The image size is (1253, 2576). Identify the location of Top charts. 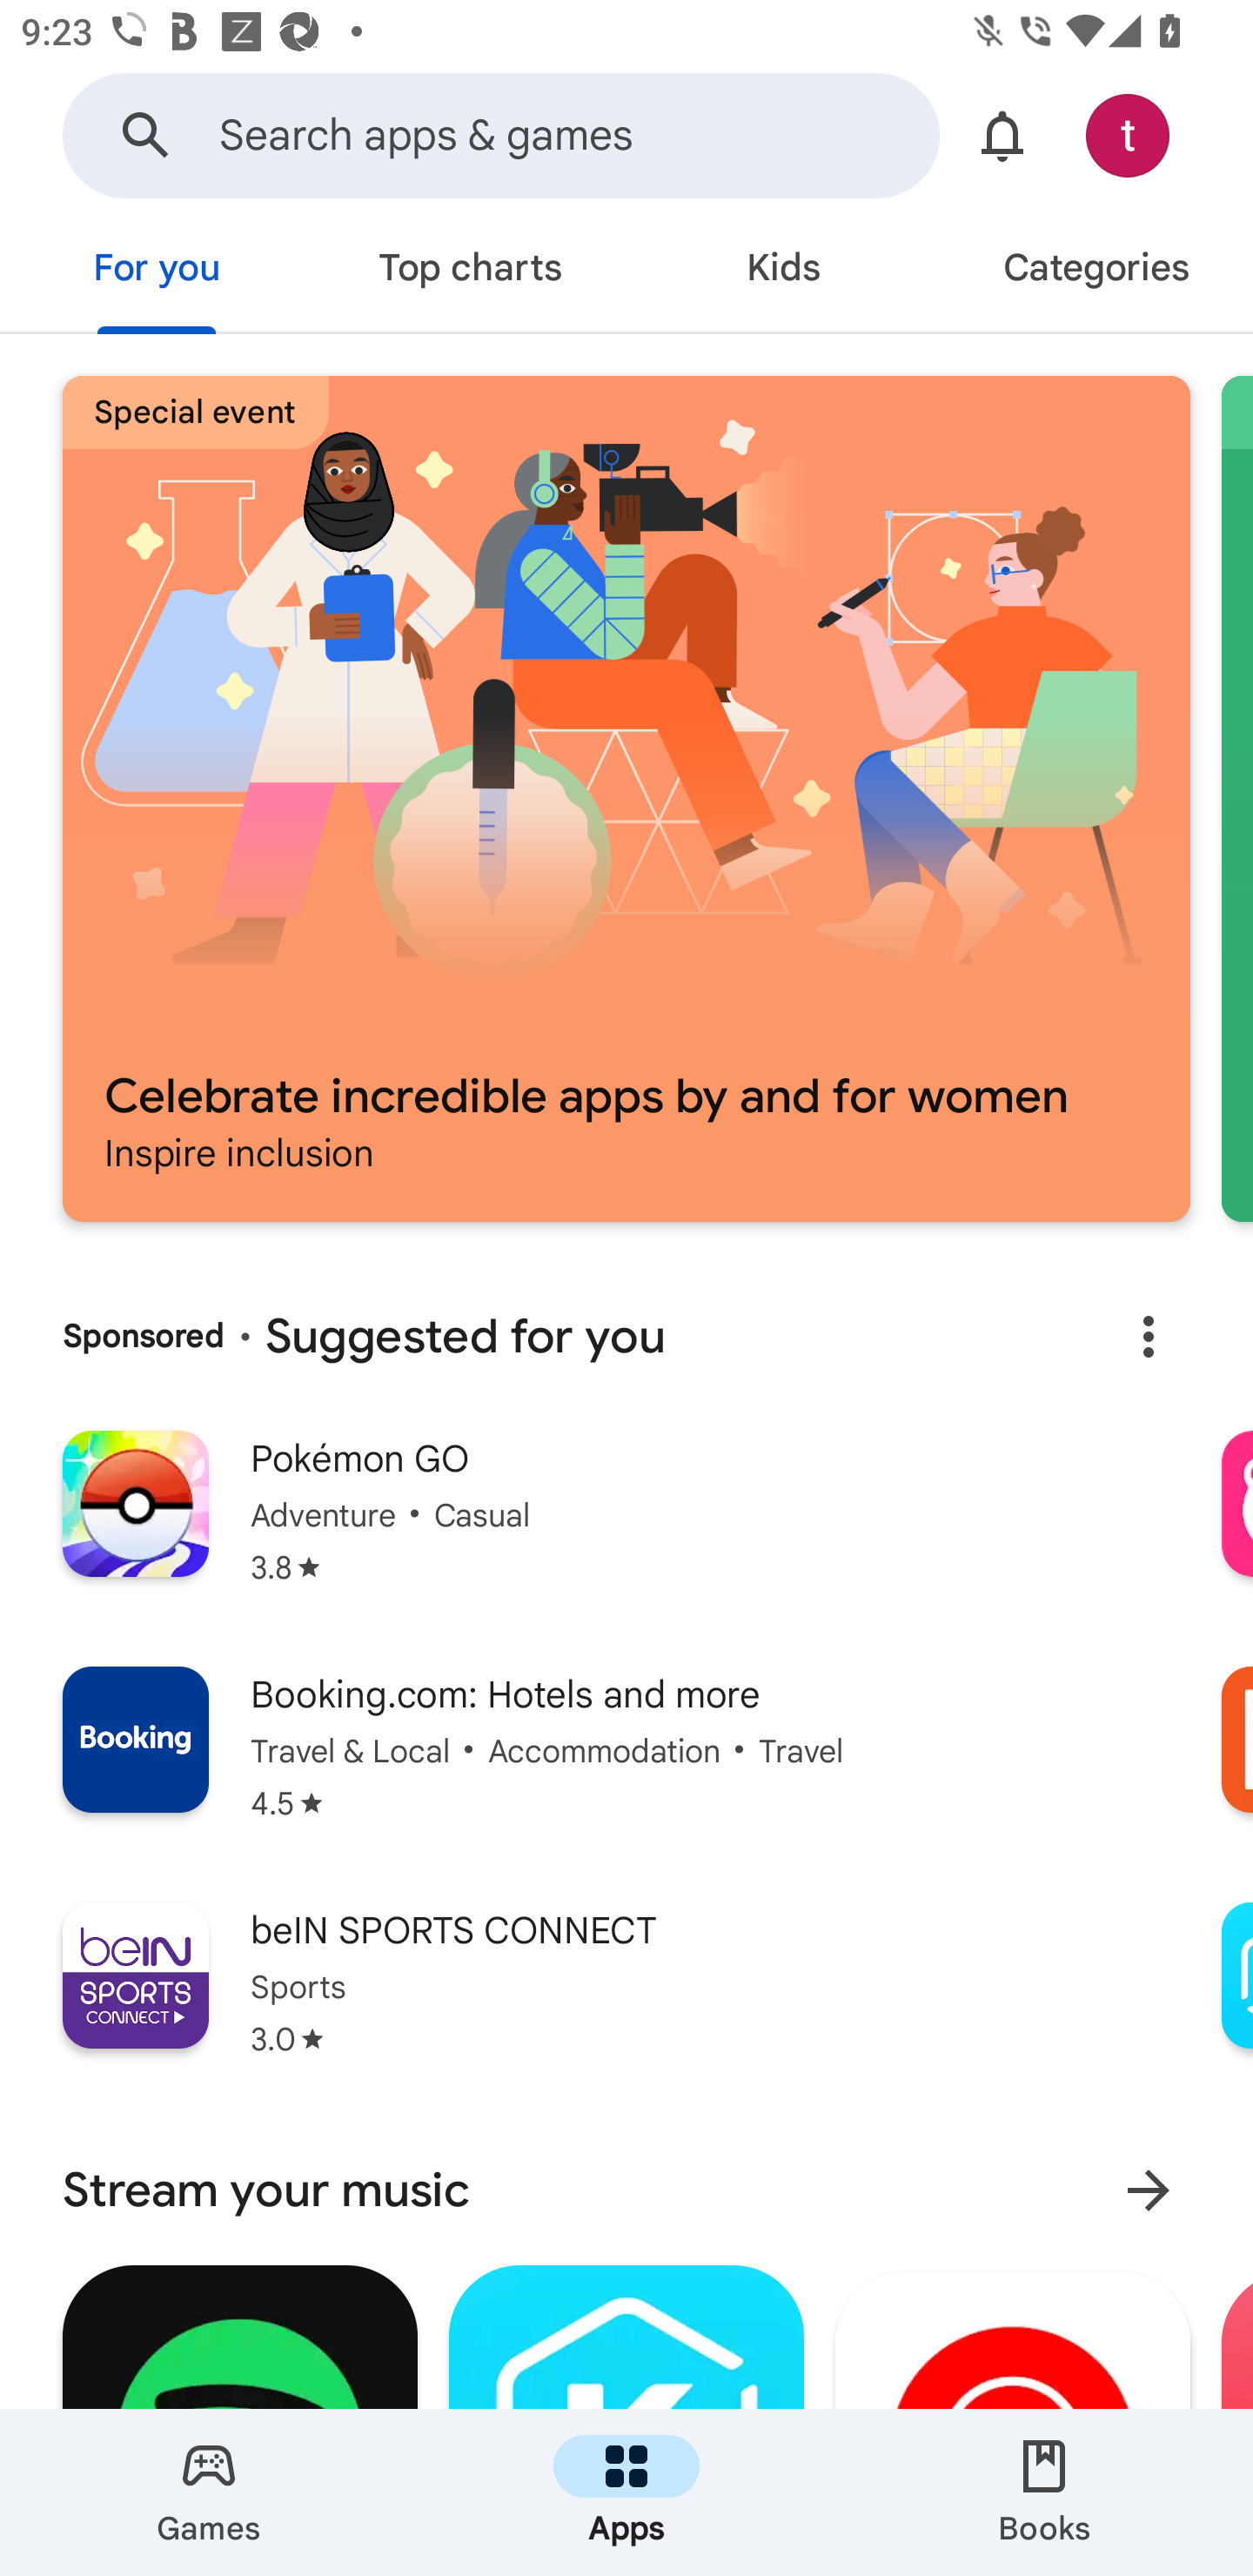
(470, 272).